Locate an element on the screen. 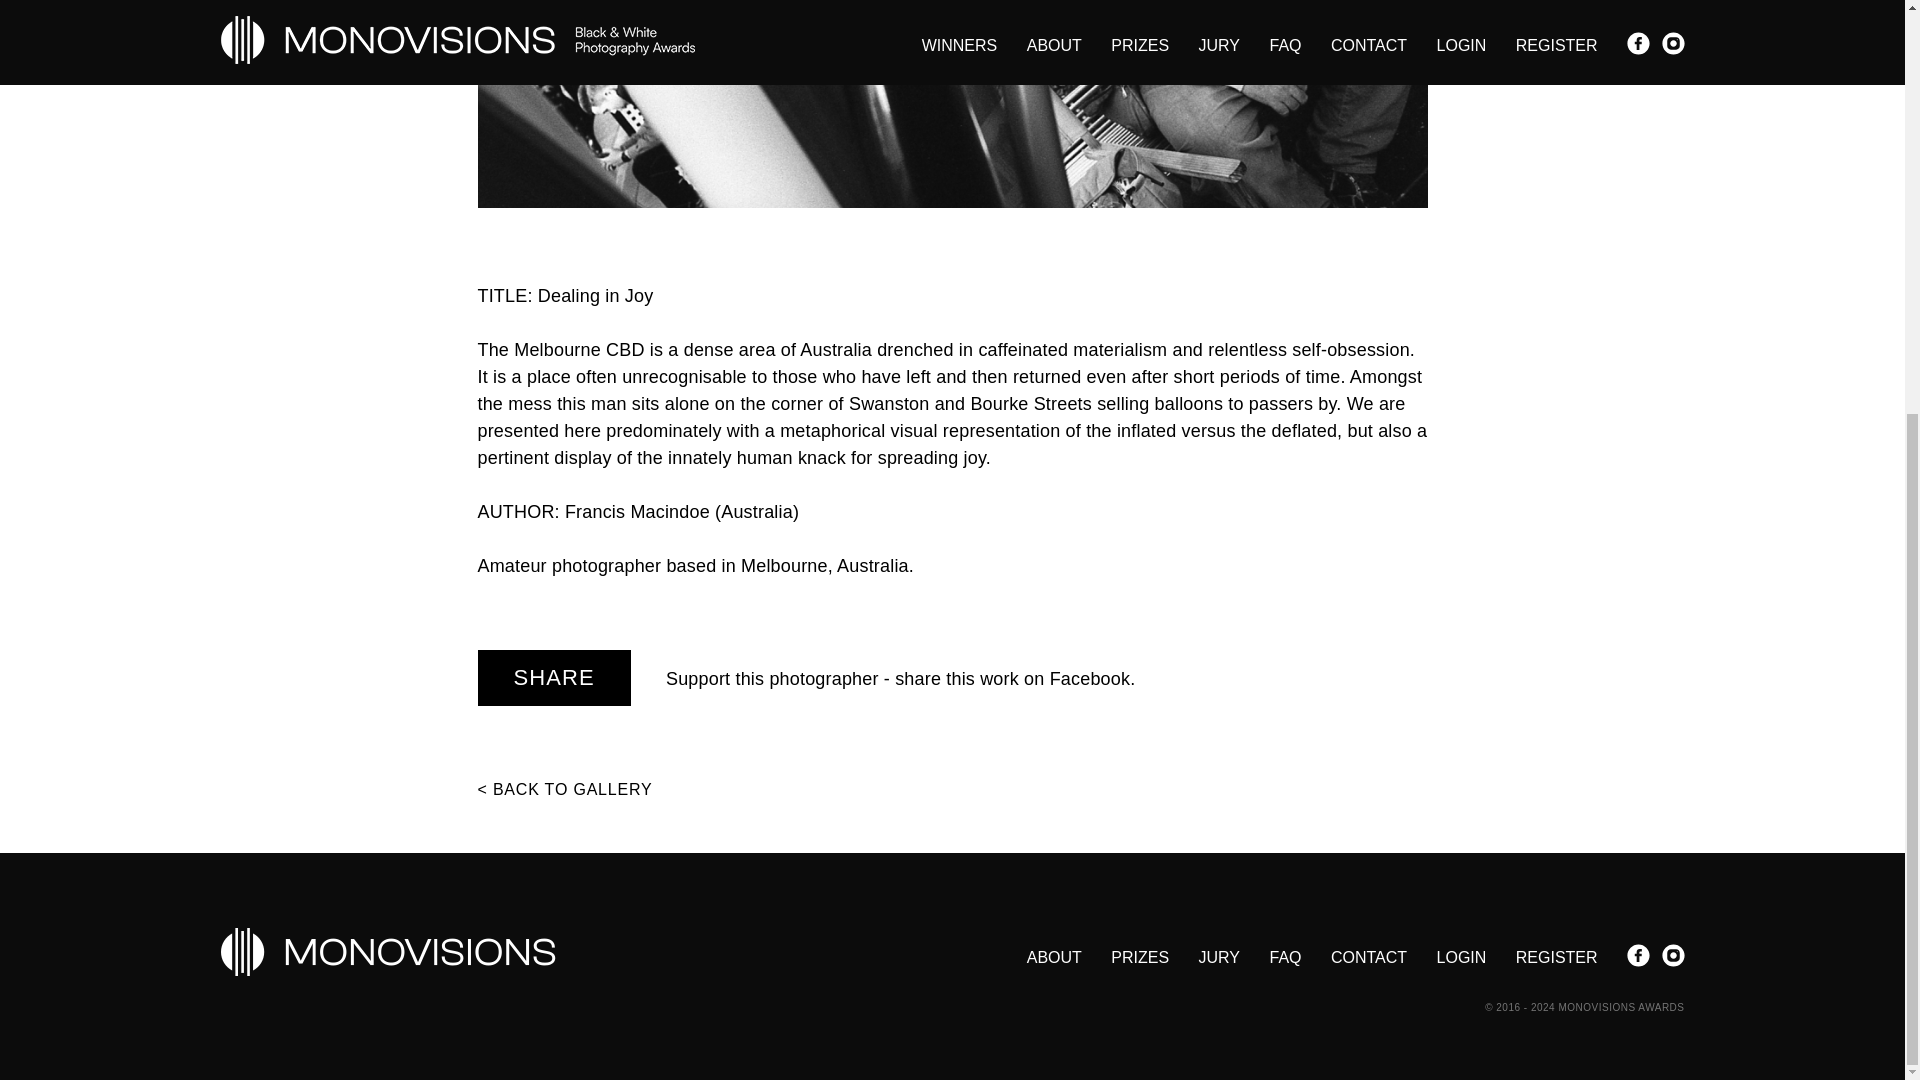 The height and width of the screenshot is (1080, 1920). REGISTER is located at coordinates (1556, 958).